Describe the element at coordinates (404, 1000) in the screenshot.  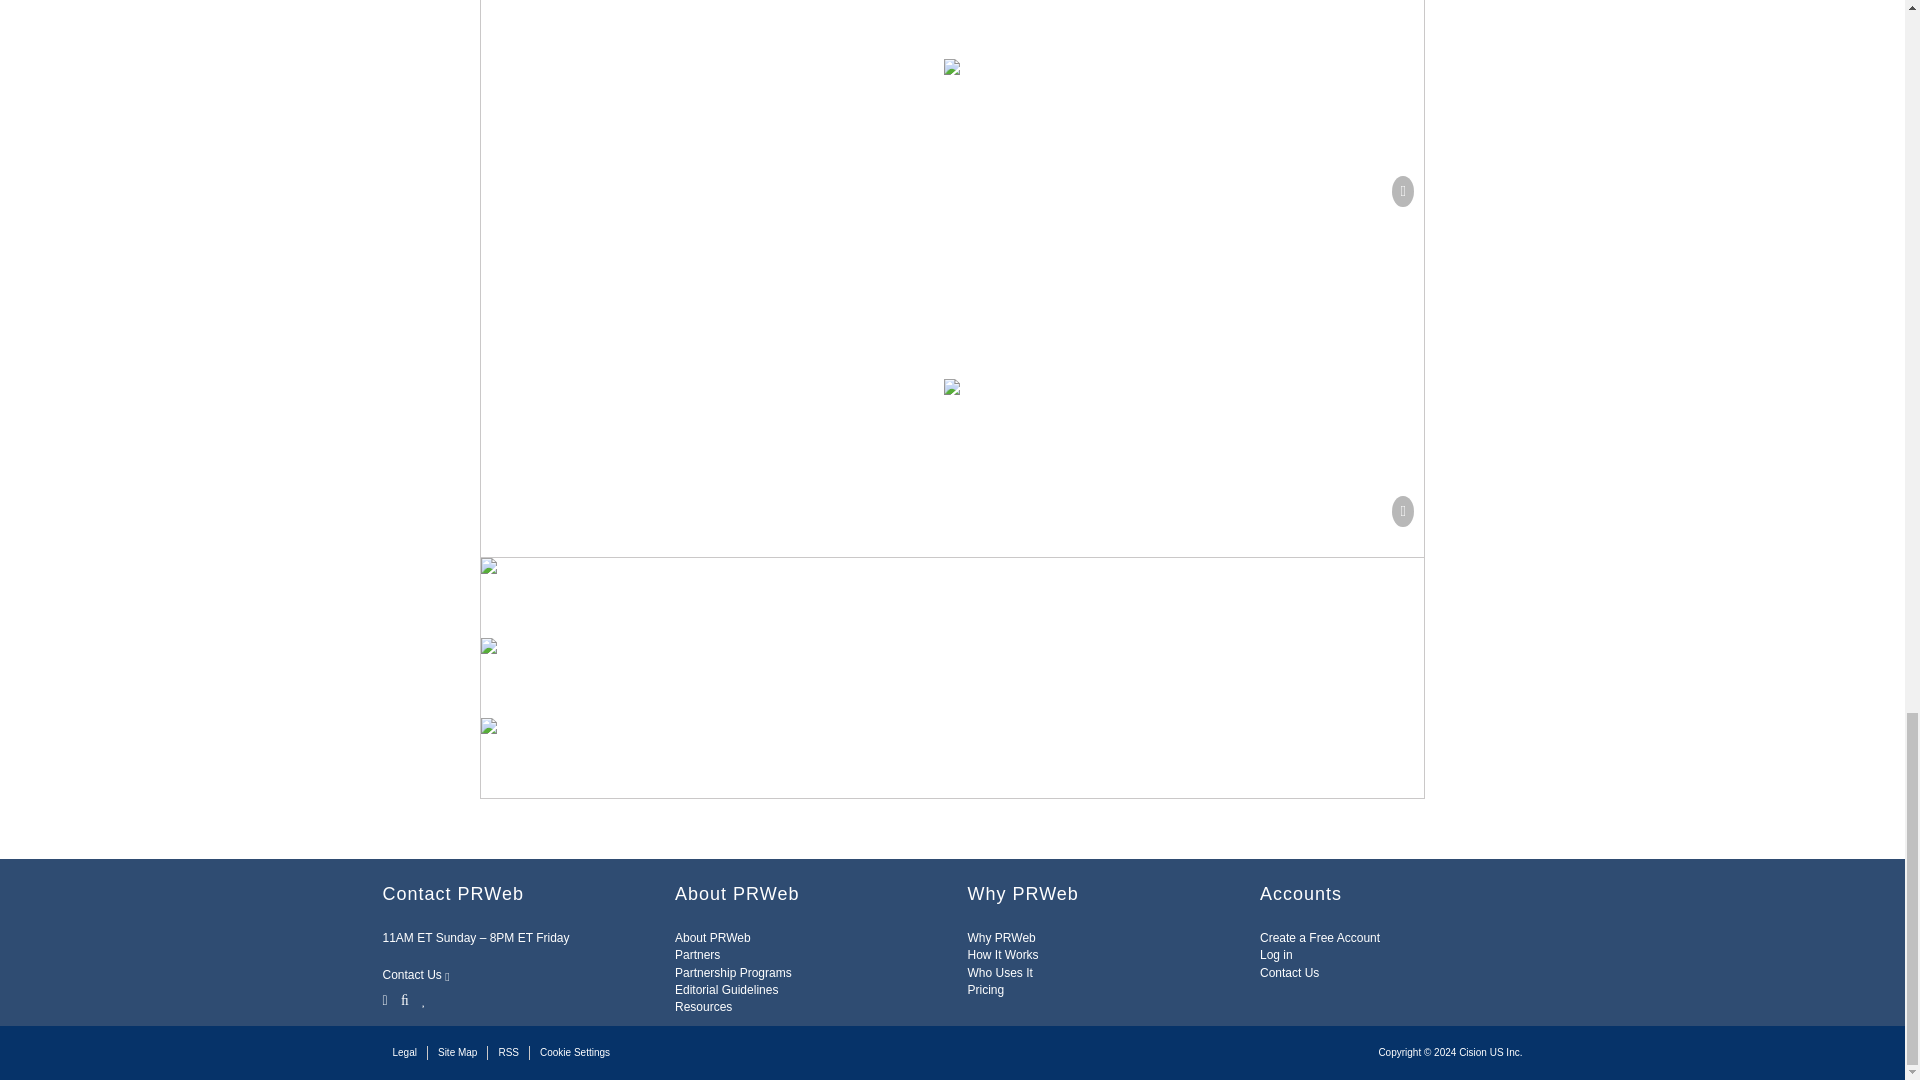
I see `Facebook` at that location.